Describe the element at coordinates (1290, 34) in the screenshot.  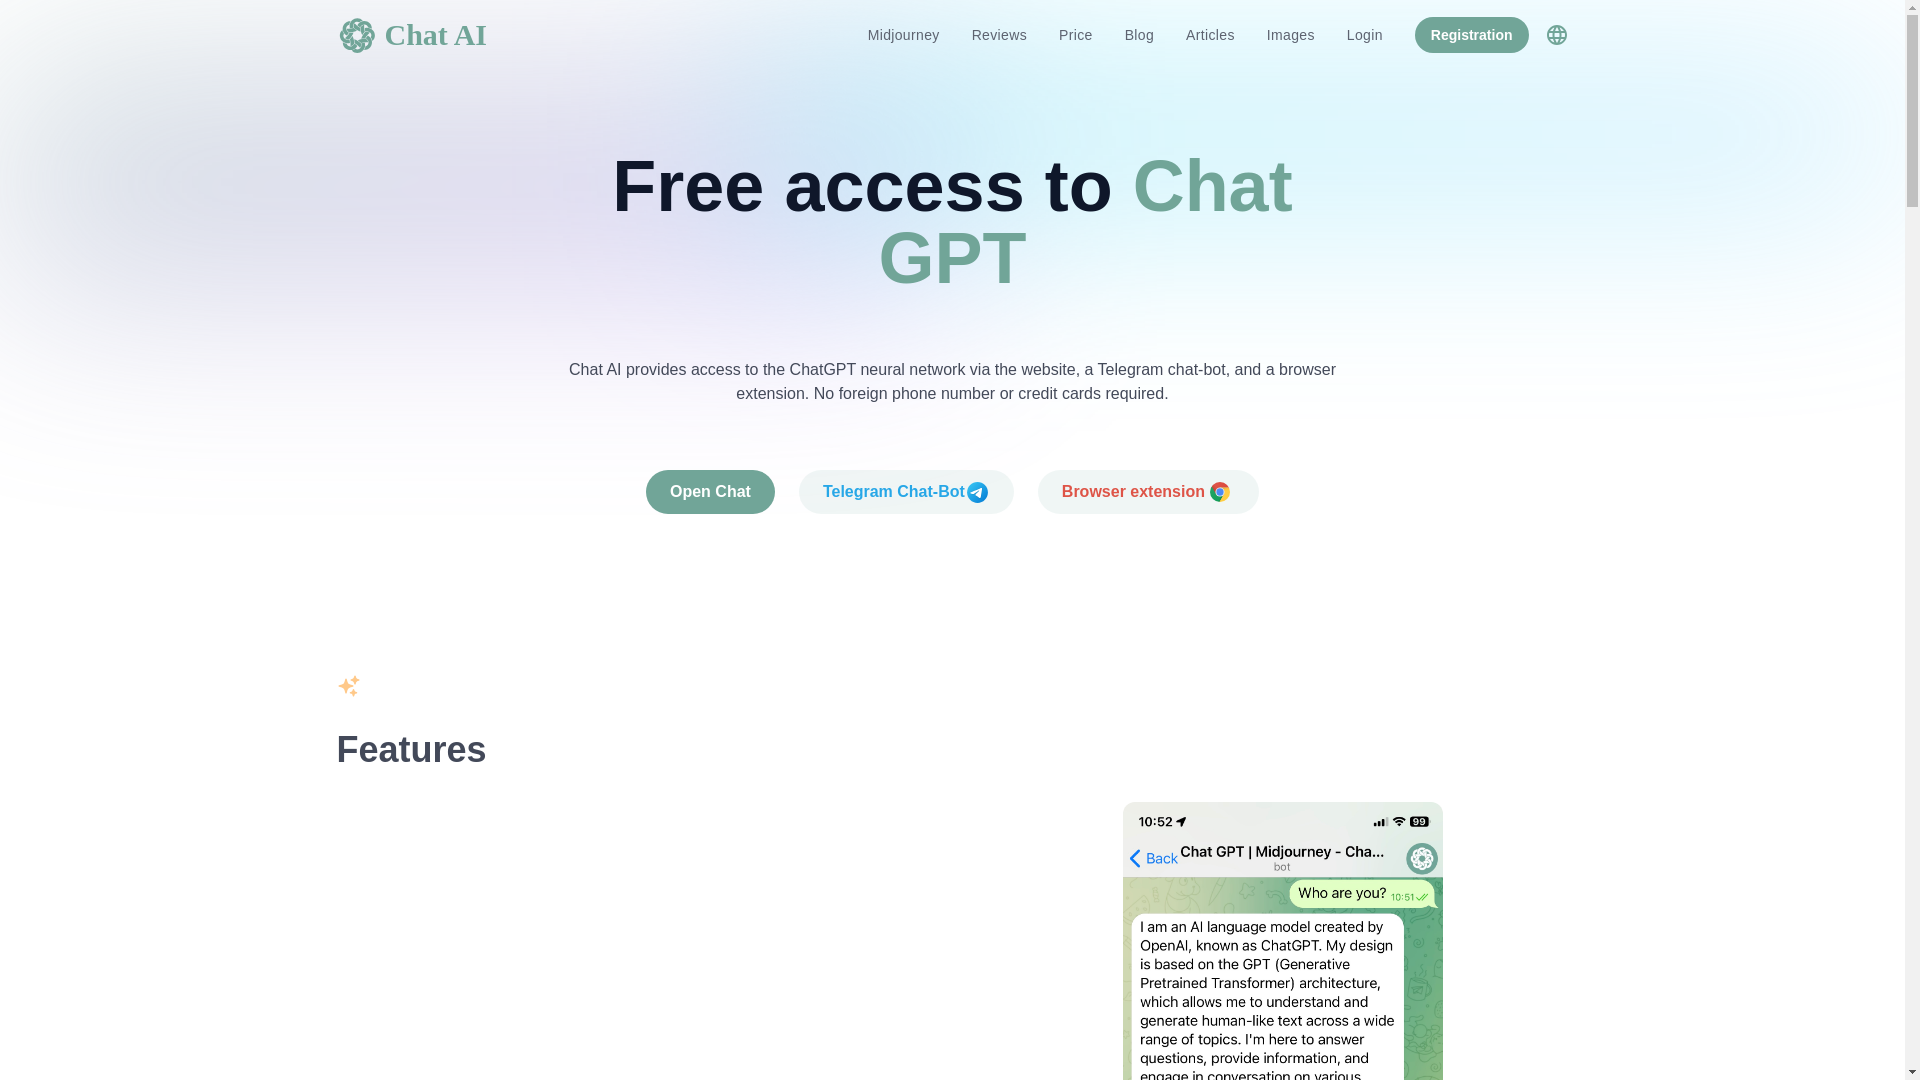
I see `Images` at that location.